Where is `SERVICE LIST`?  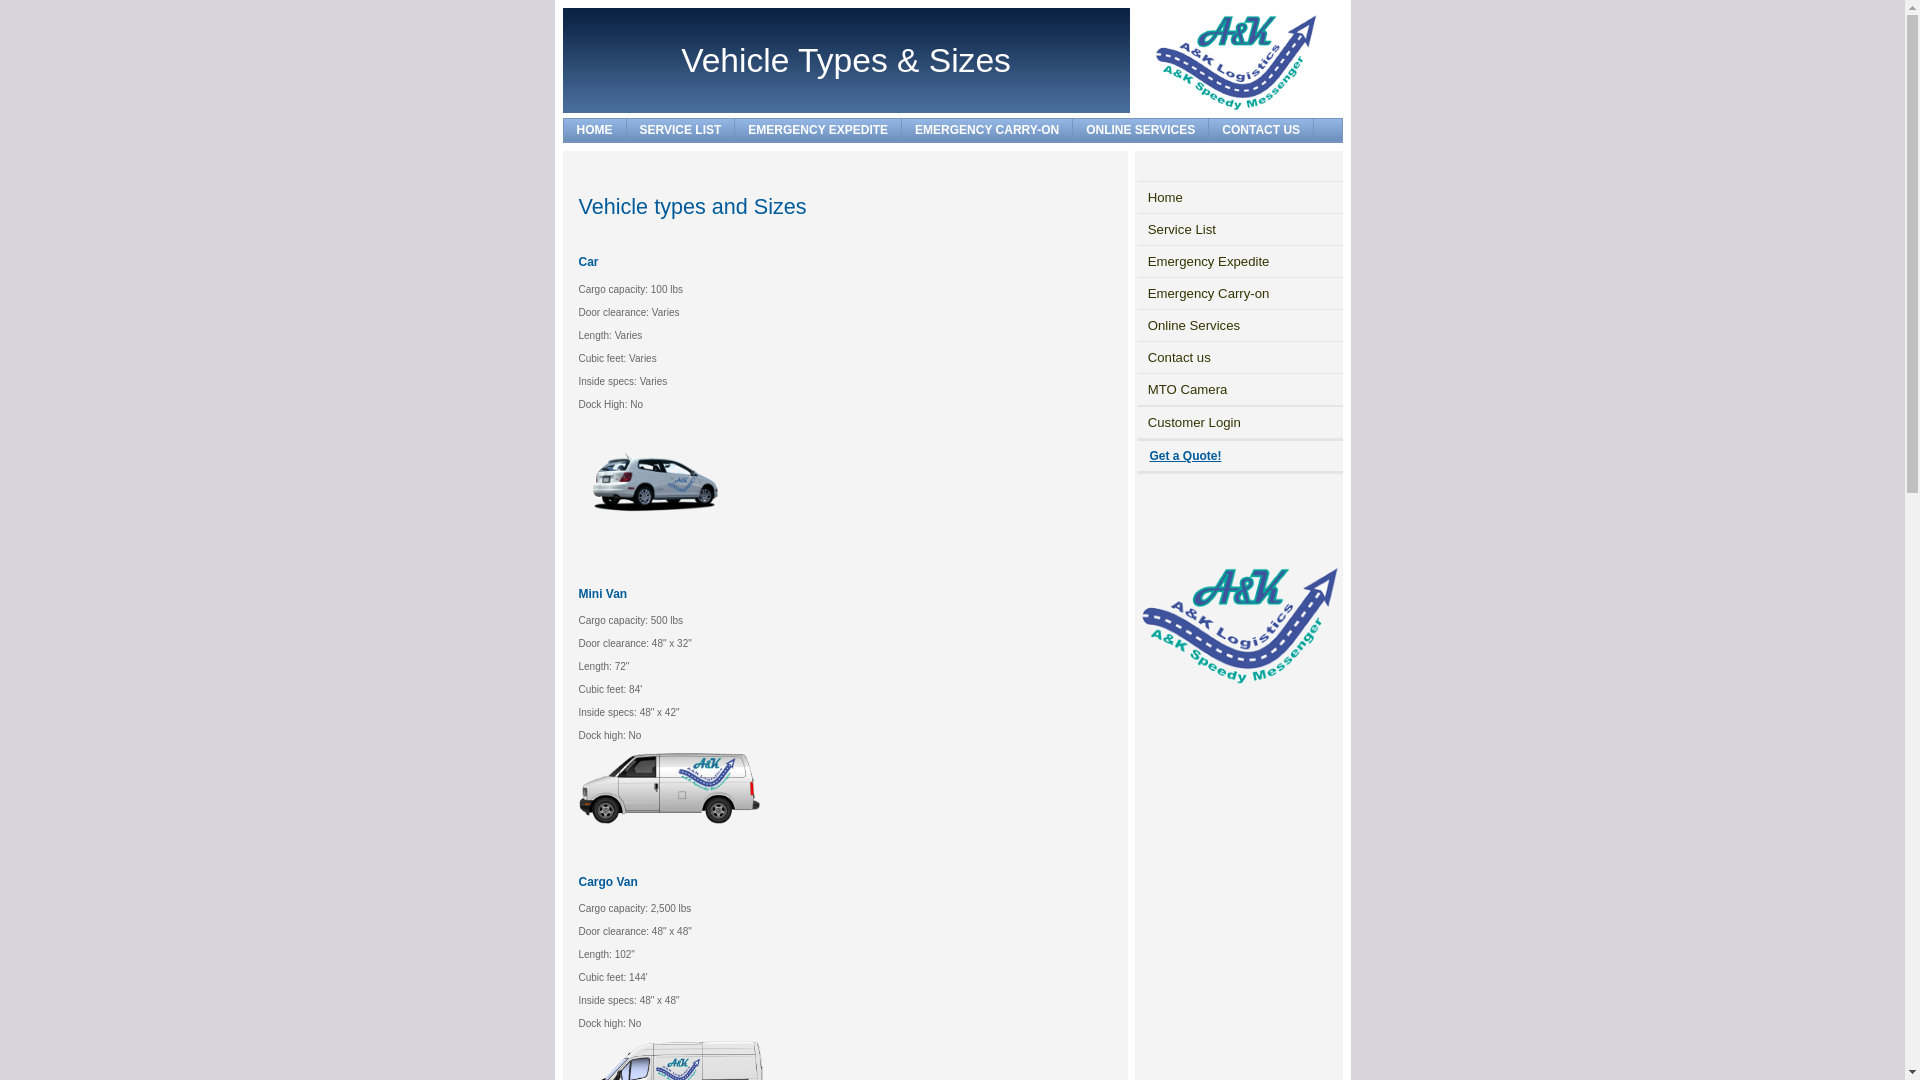
SERVICE LIST is located at coordinates (680, 130).